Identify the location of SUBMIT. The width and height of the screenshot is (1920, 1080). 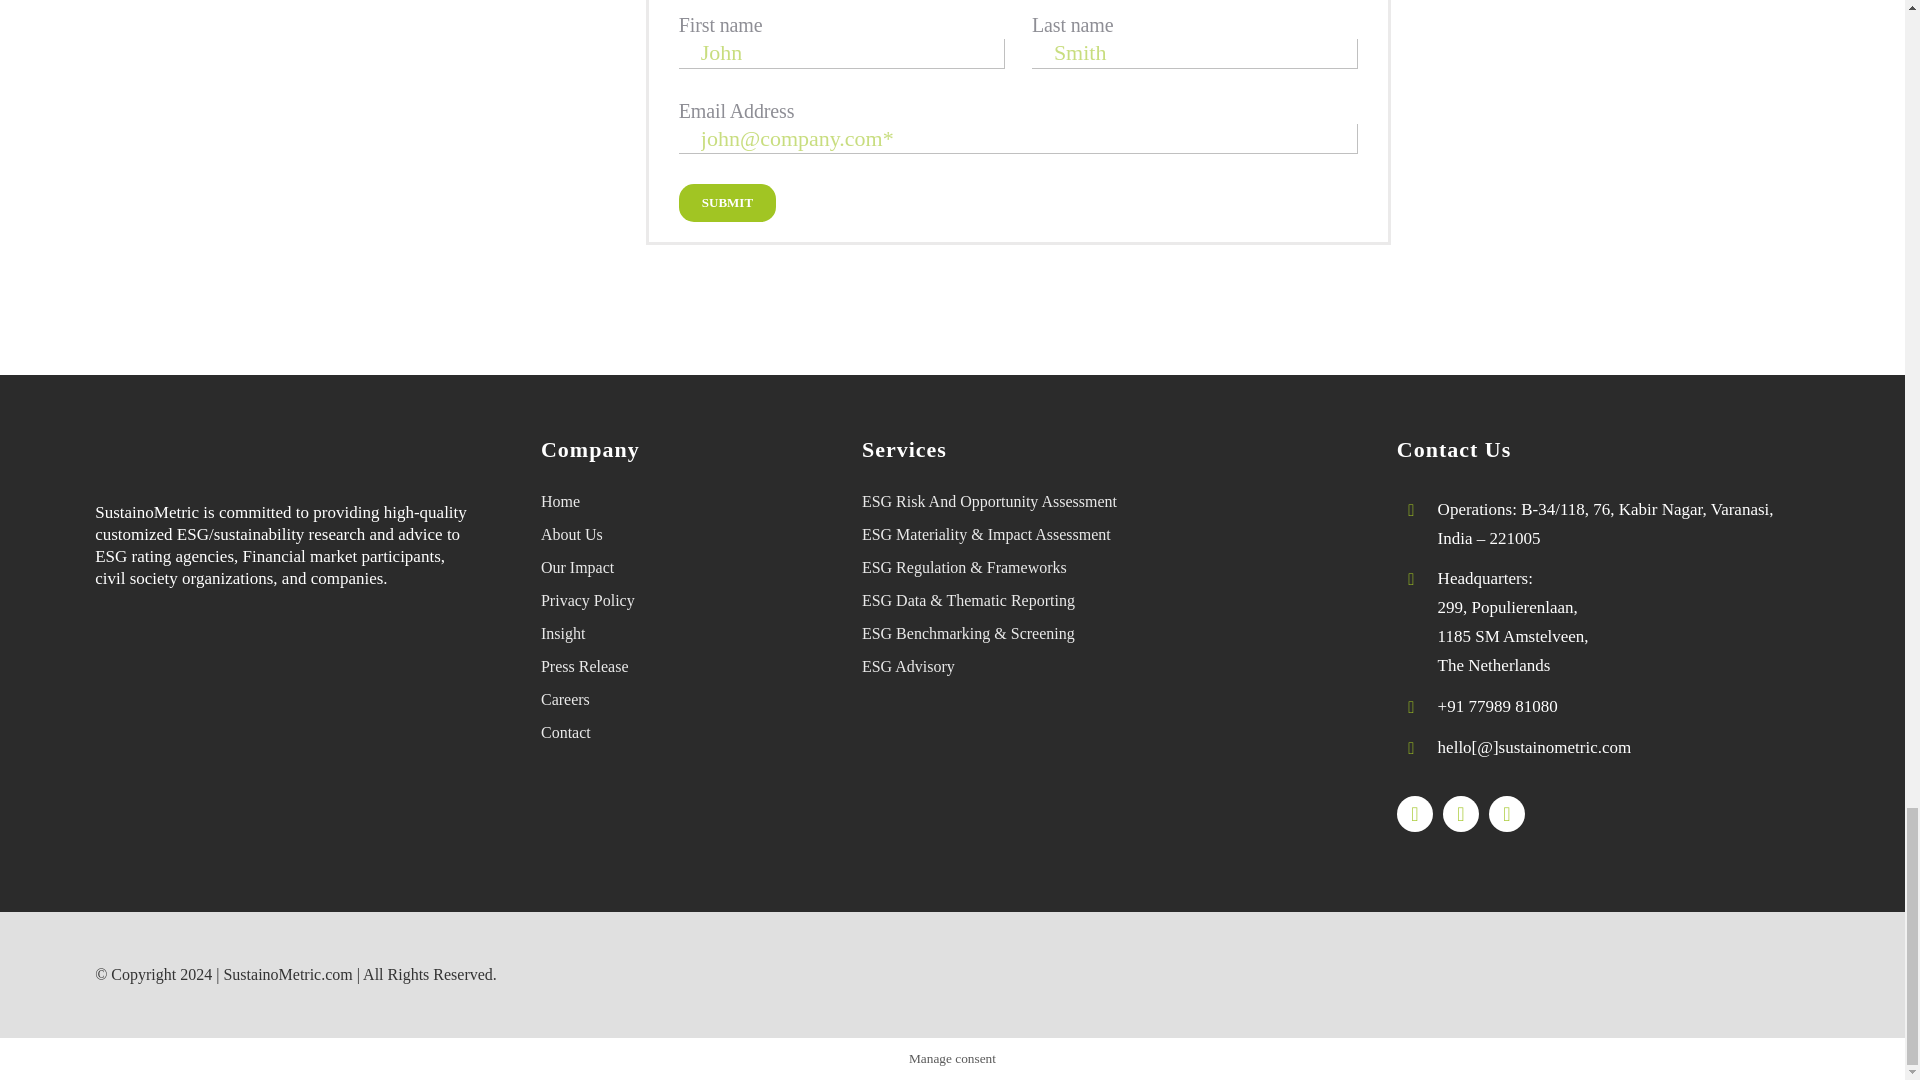
(727, 202).